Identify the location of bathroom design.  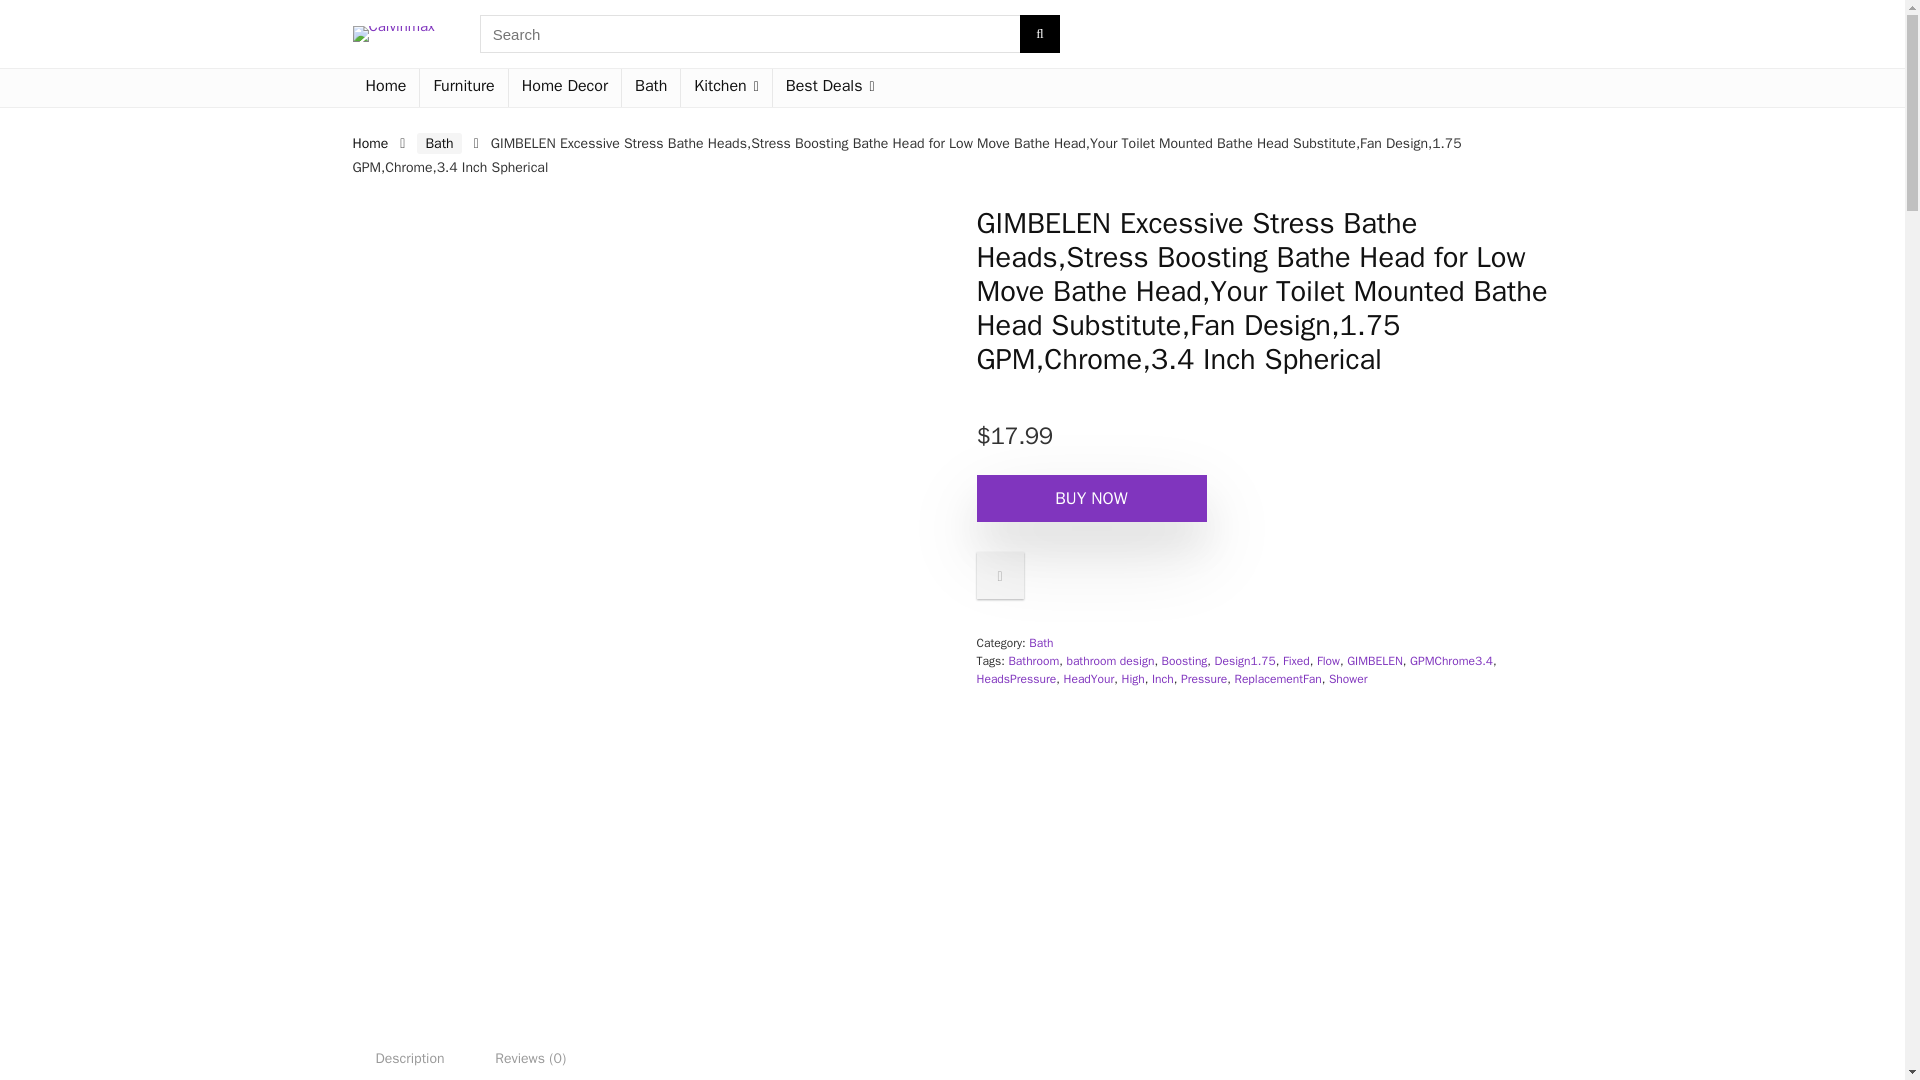
(1109, 660).